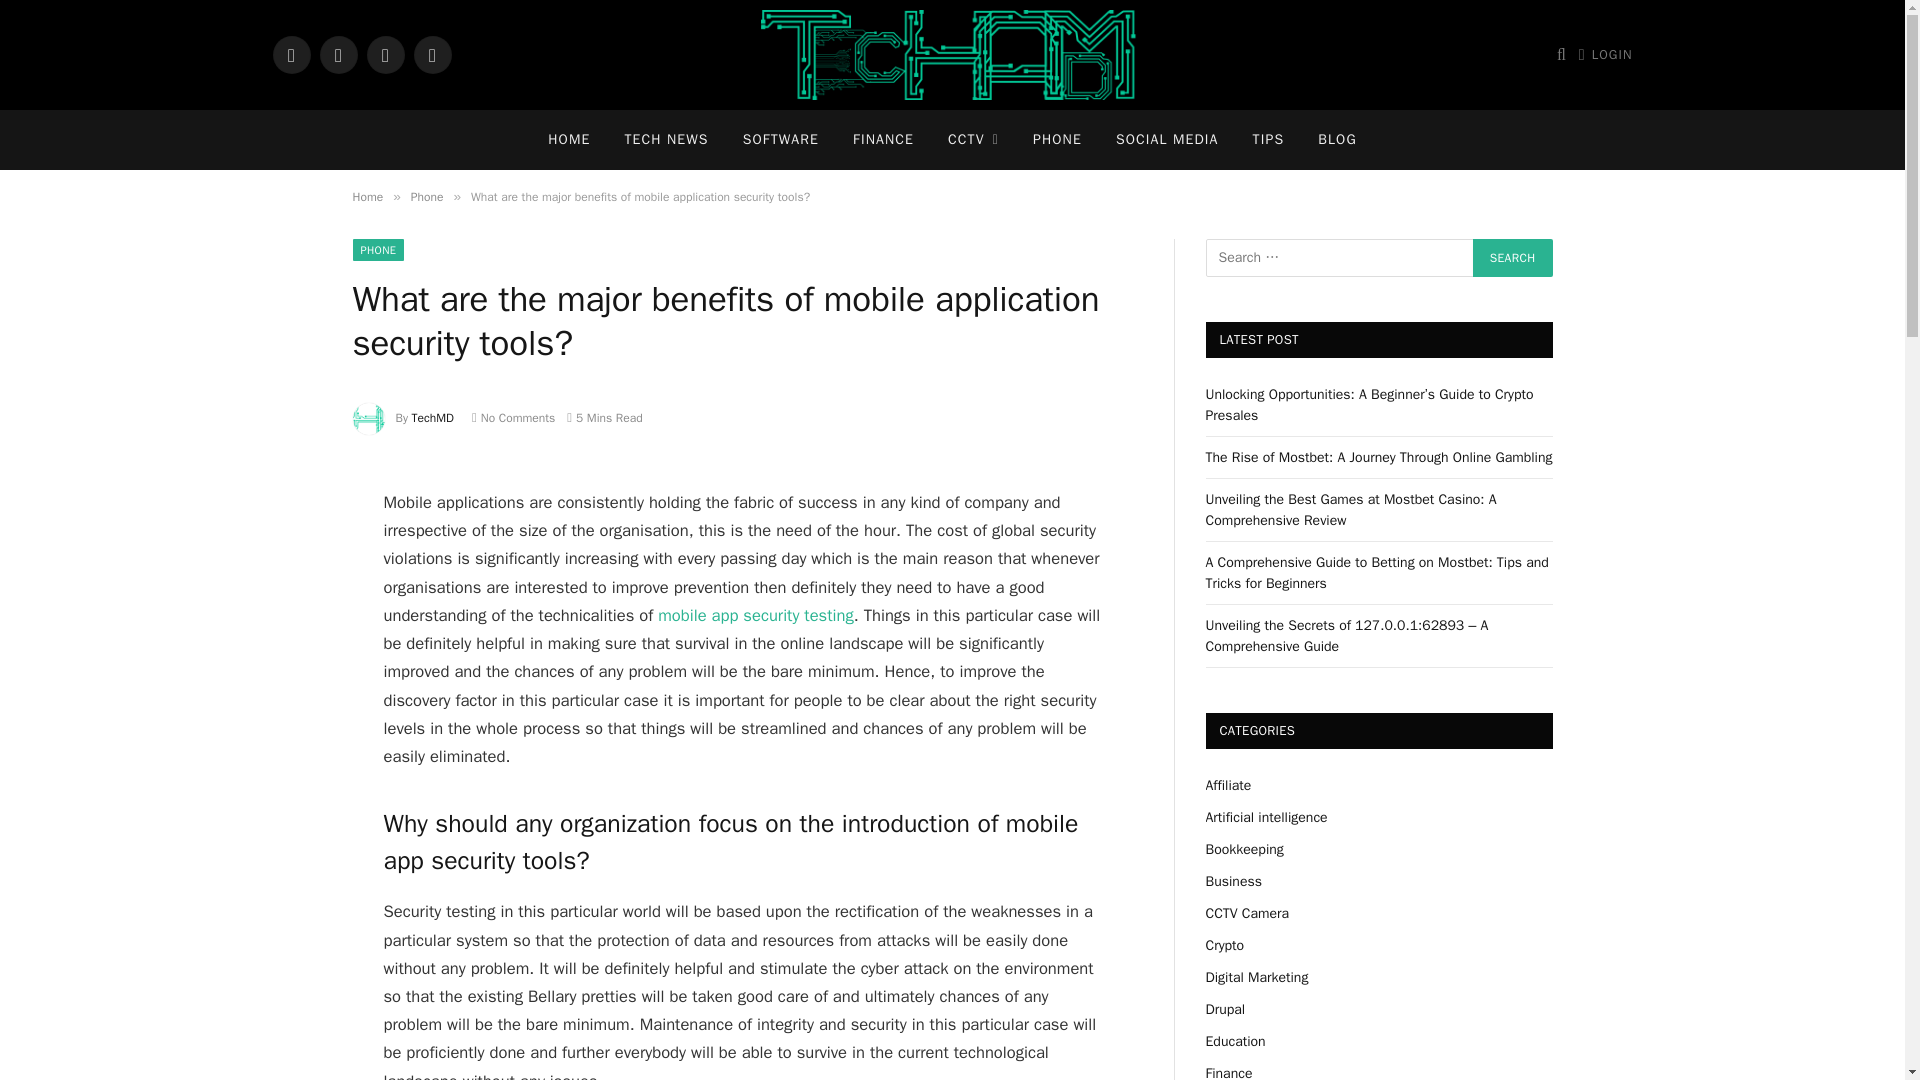 The image size is (1920, 1080). Describe the element at coordinates (973, 140) in the screenshot. I see `CCTV` at that location.